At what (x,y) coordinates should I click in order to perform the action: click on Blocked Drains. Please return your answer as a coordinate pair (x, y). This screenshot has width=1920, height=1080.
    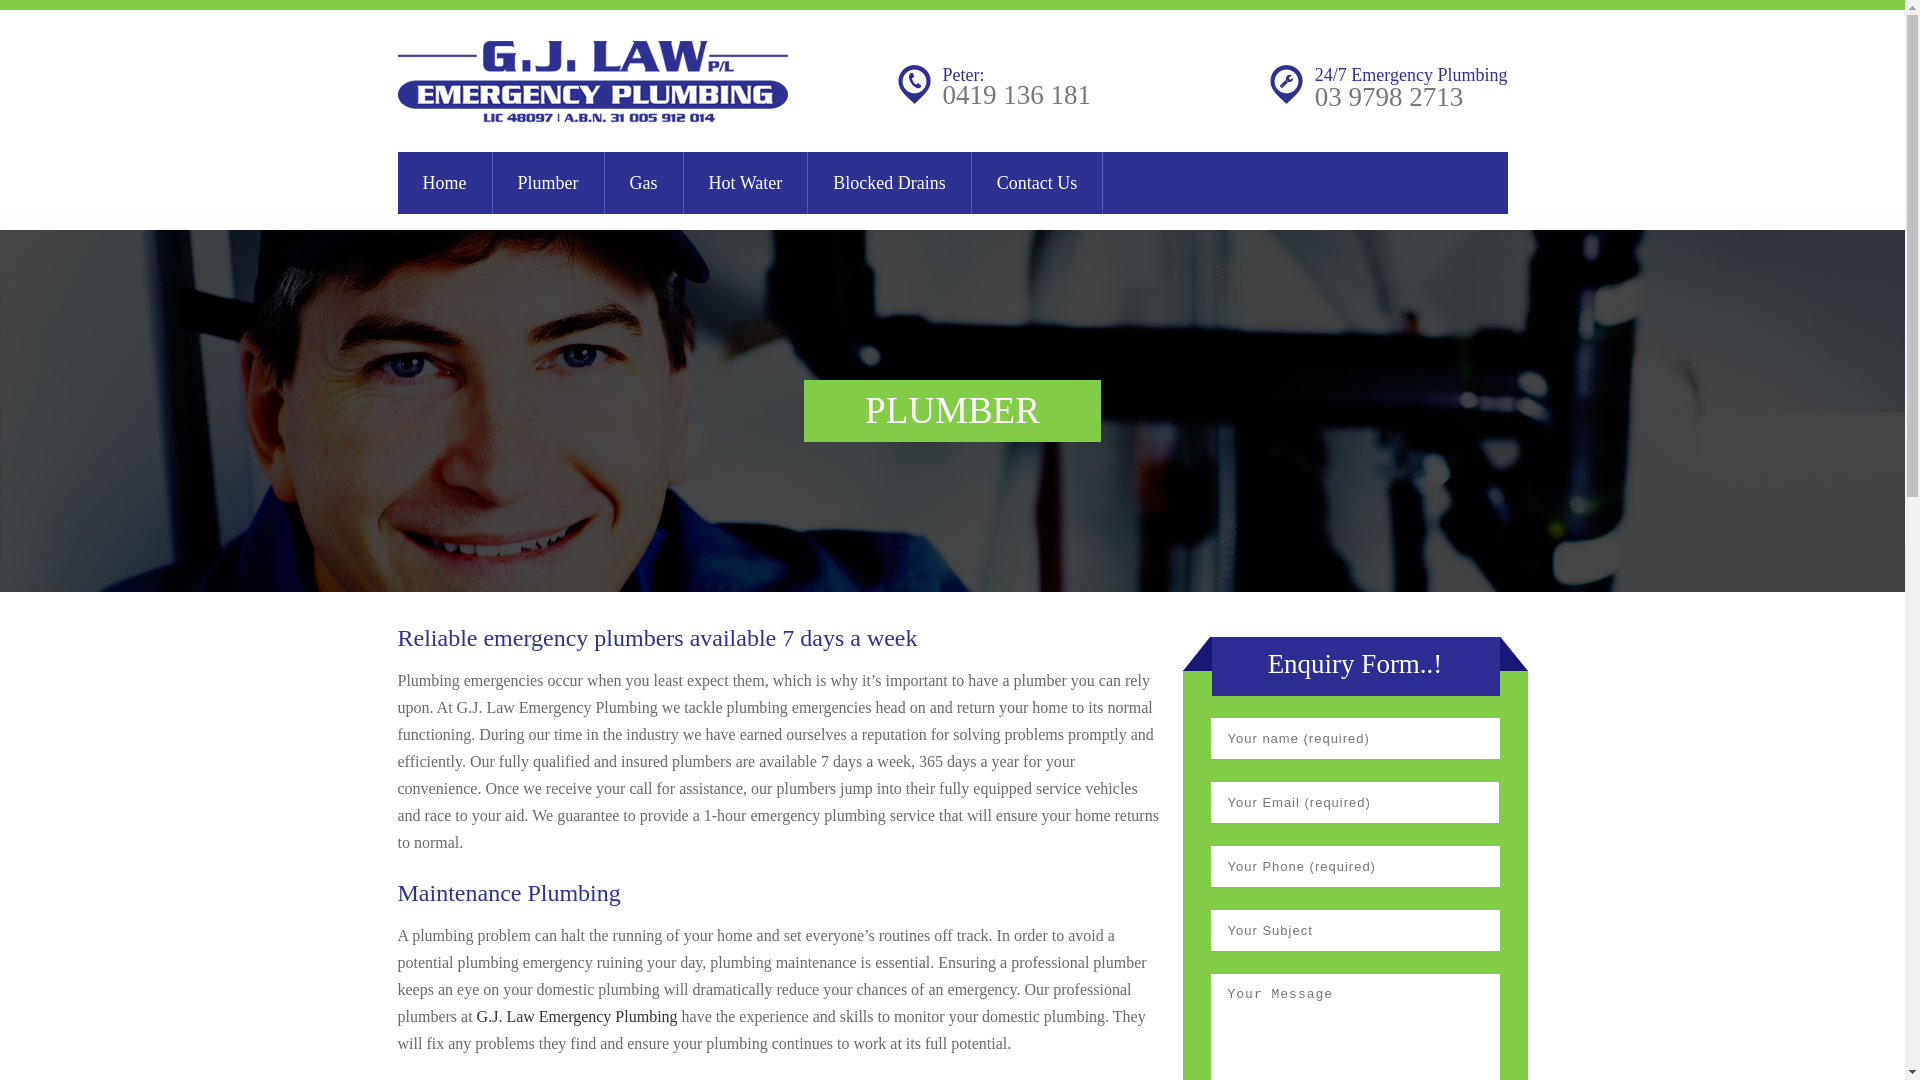
    Looking at the image, I should click on (890, 183).